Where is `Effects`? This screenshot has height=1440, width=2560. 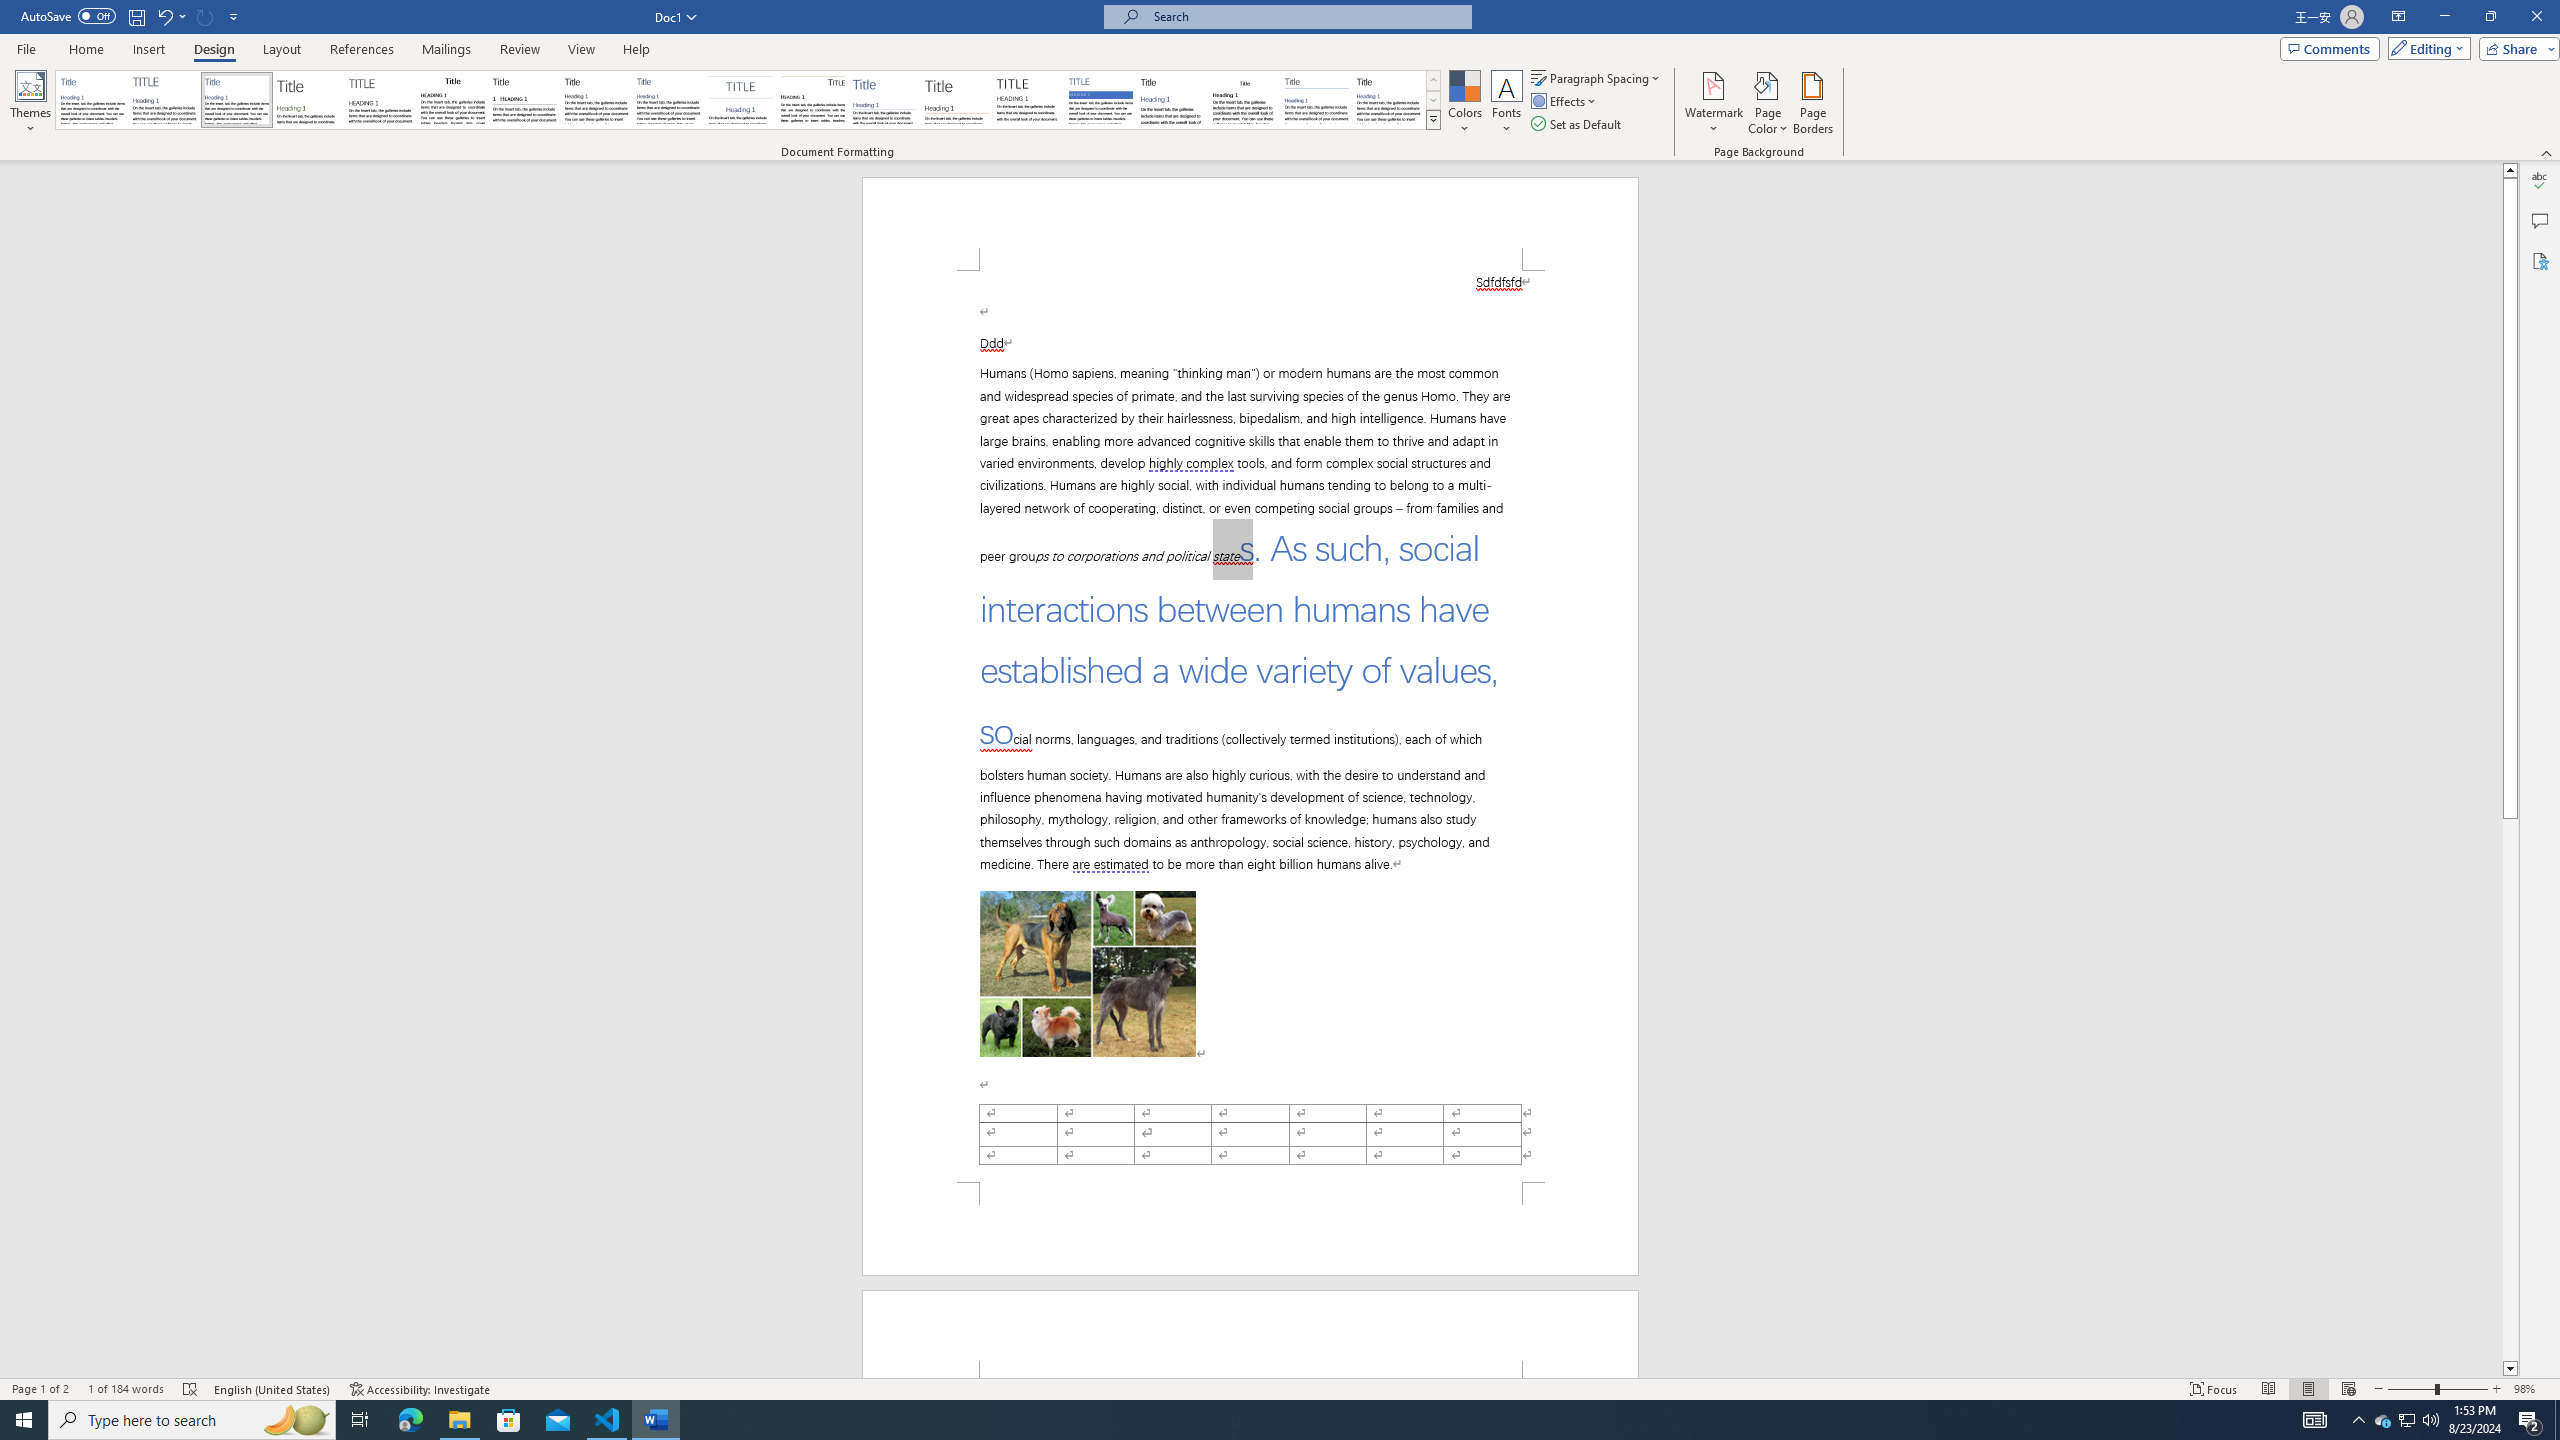
Effects is located at coordinates (1565, 100).